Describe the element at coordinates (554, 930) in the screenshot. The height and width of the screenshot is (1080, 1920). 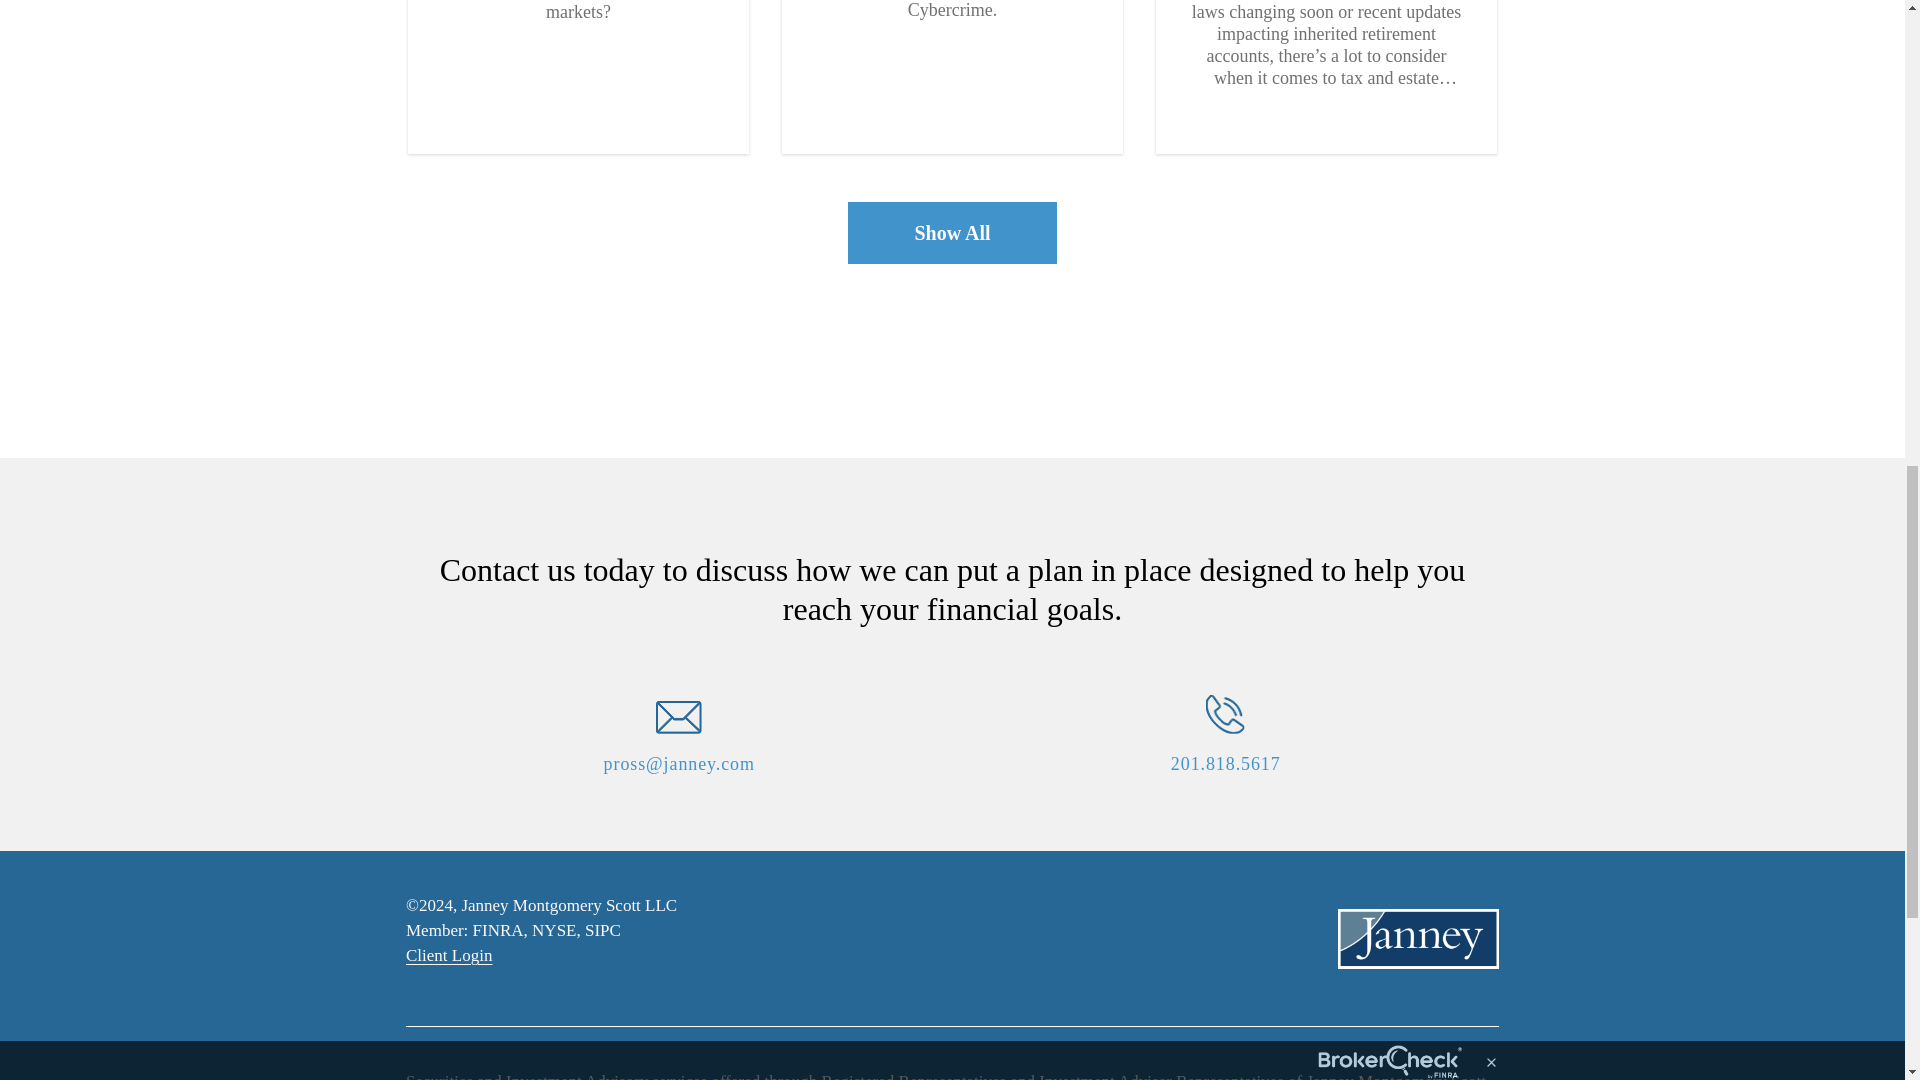
I see `NYSE` at that location.